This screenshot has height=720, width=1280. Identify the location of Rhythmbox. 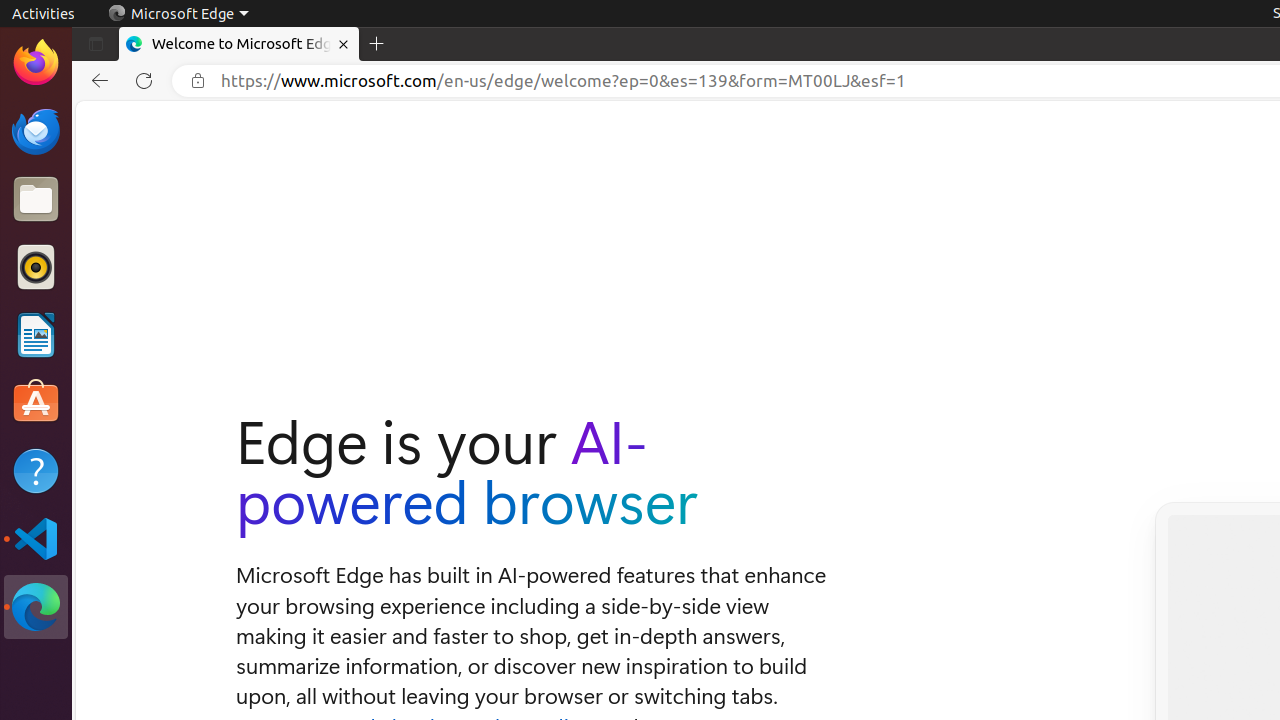
(36, 267).